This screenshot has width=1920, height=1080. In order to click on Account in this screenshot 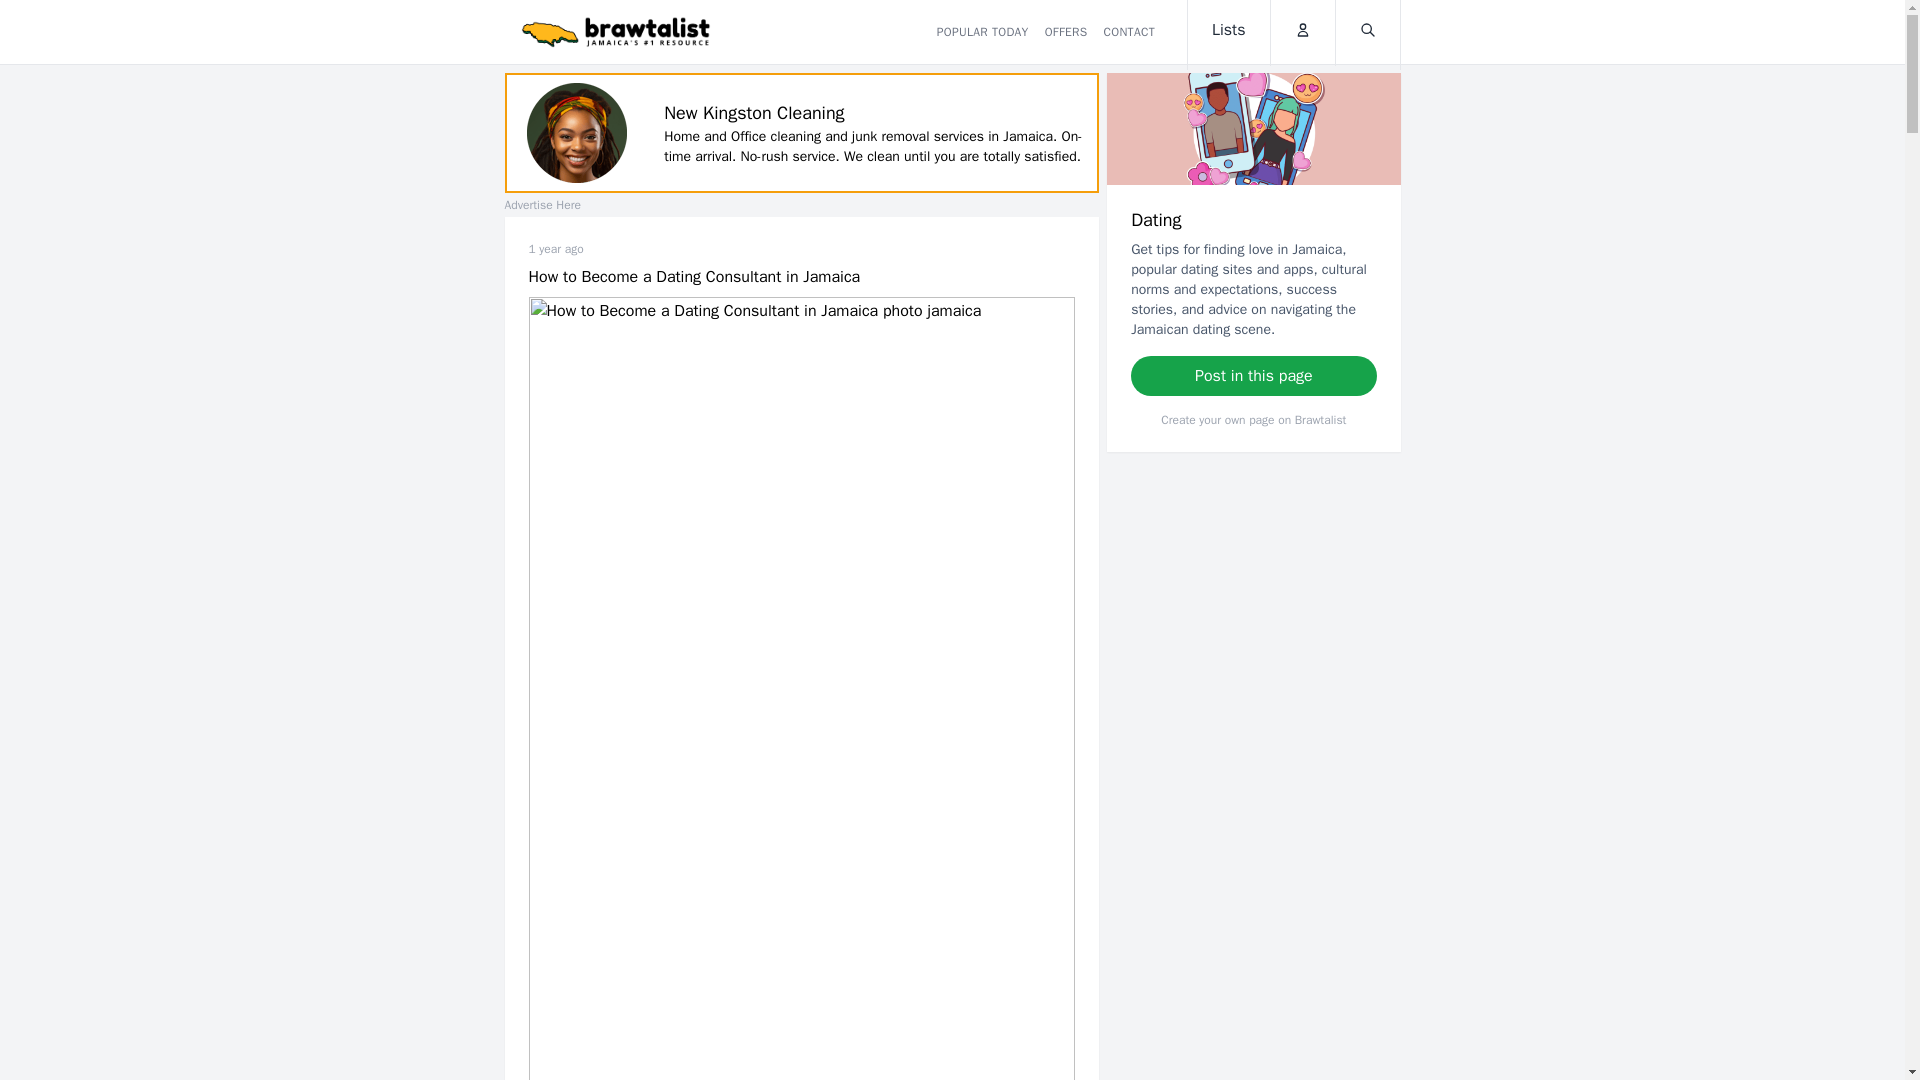, I will do `click(1302, 32)`.